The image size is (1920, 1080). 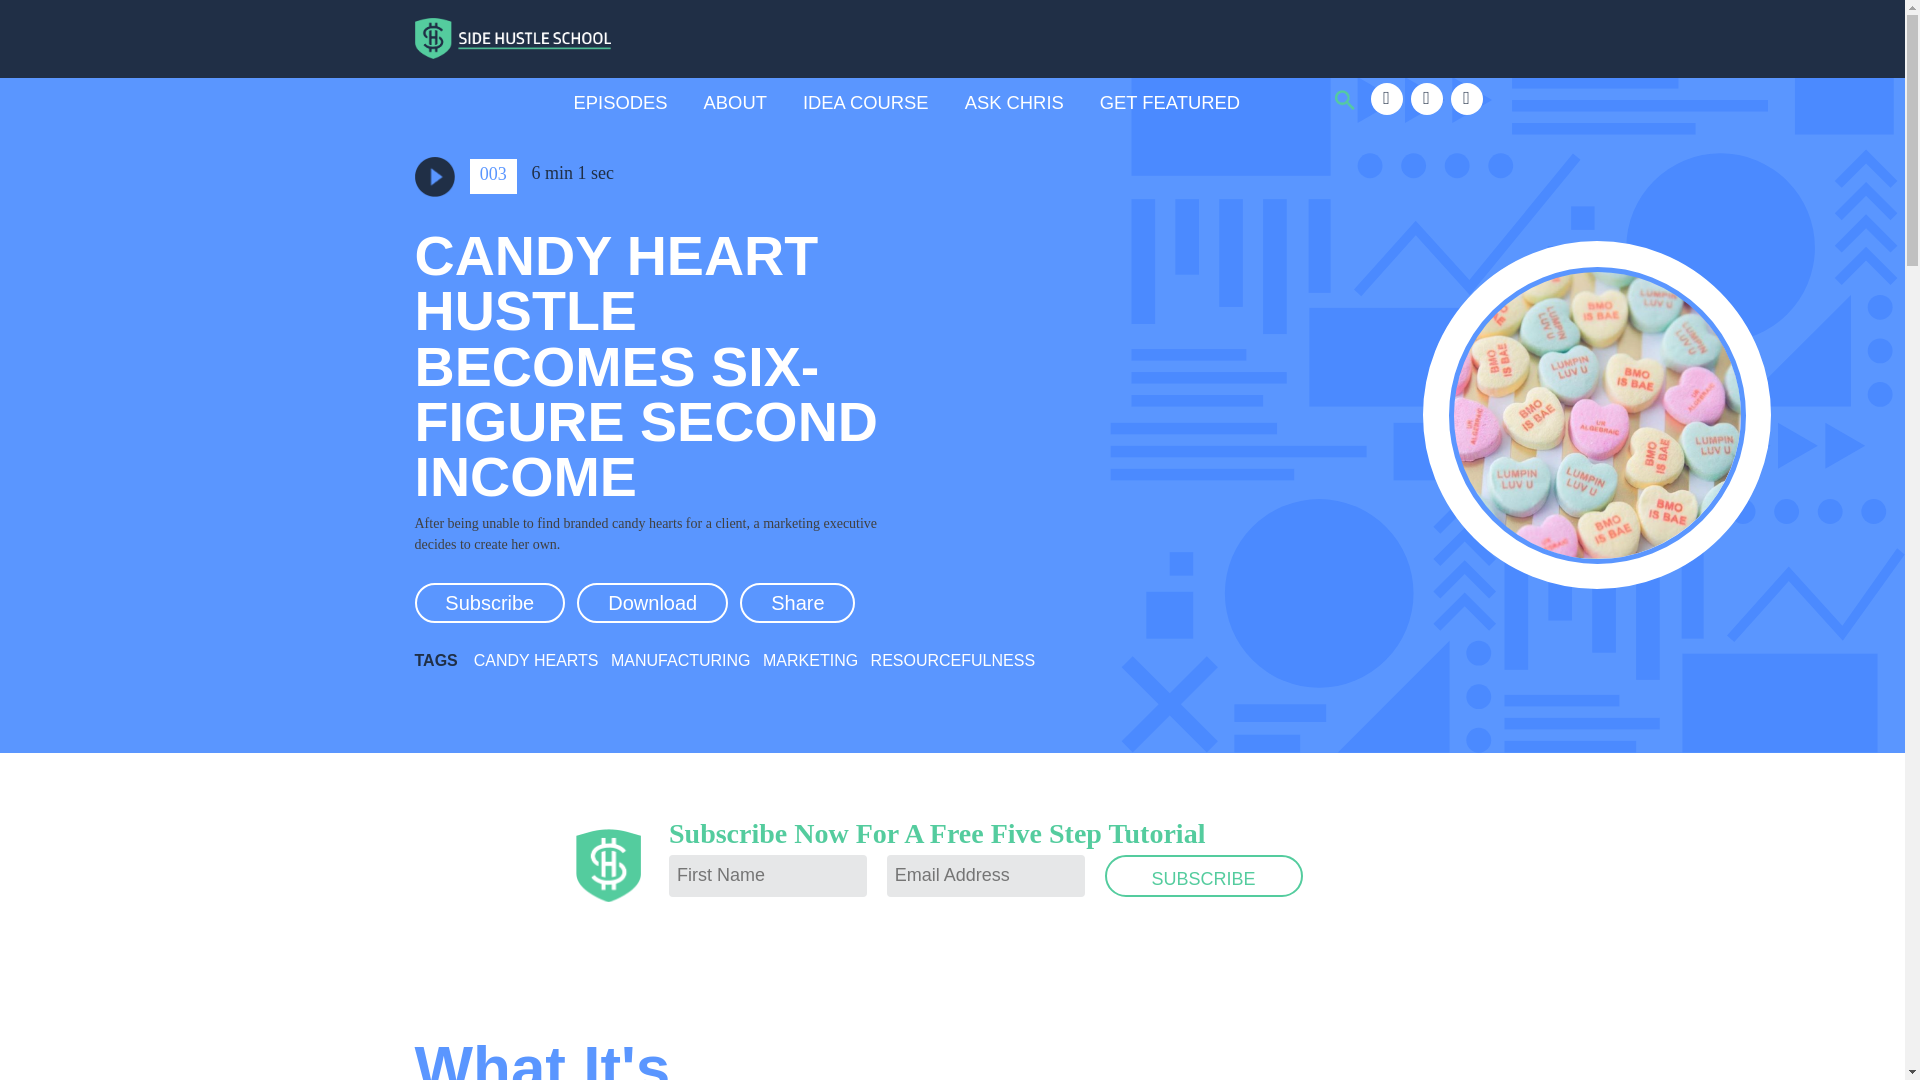 What do you see at coordinates (652, 603) in the screenshot?
I see `Download` at bounding box center [652, 603].